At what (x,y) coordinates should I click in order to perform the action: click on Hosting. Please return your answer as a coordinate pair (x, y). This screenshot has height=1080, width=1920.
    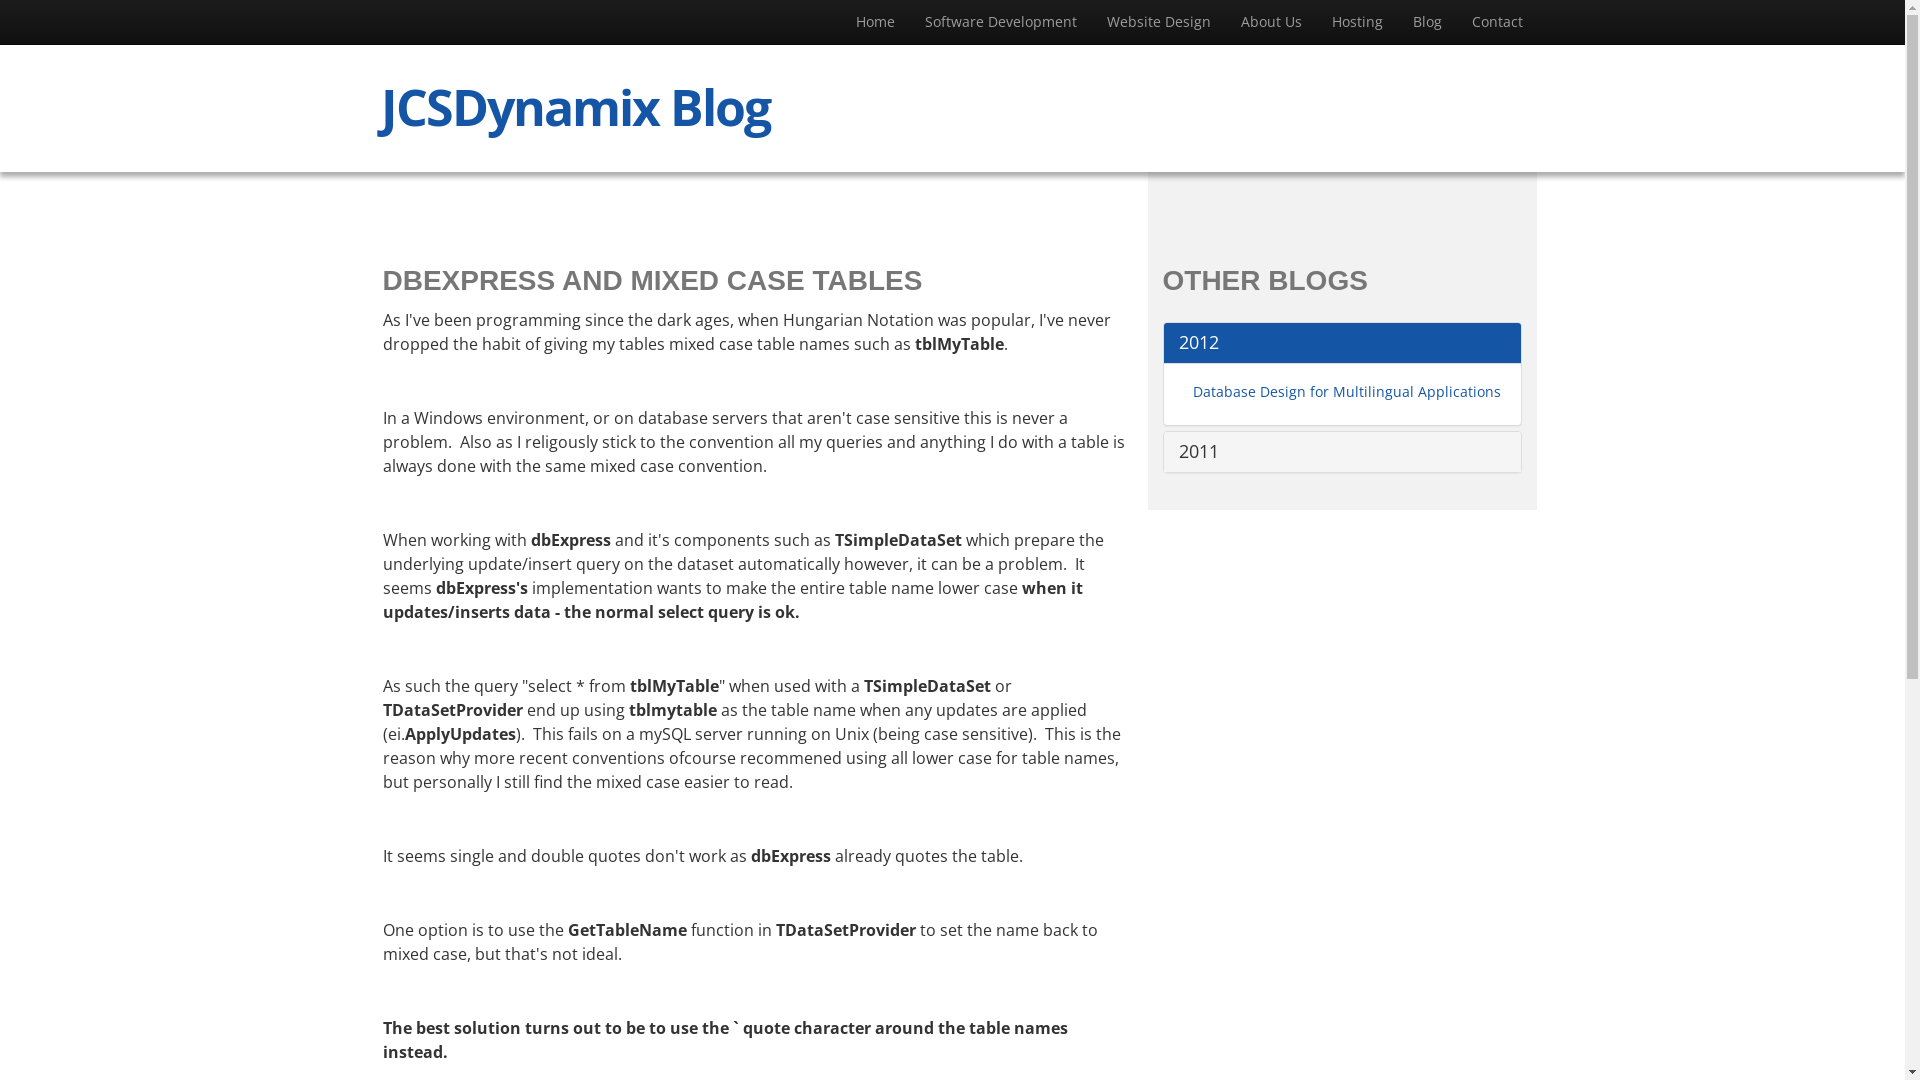
    Looking at the image, I should click on (1356, 22).